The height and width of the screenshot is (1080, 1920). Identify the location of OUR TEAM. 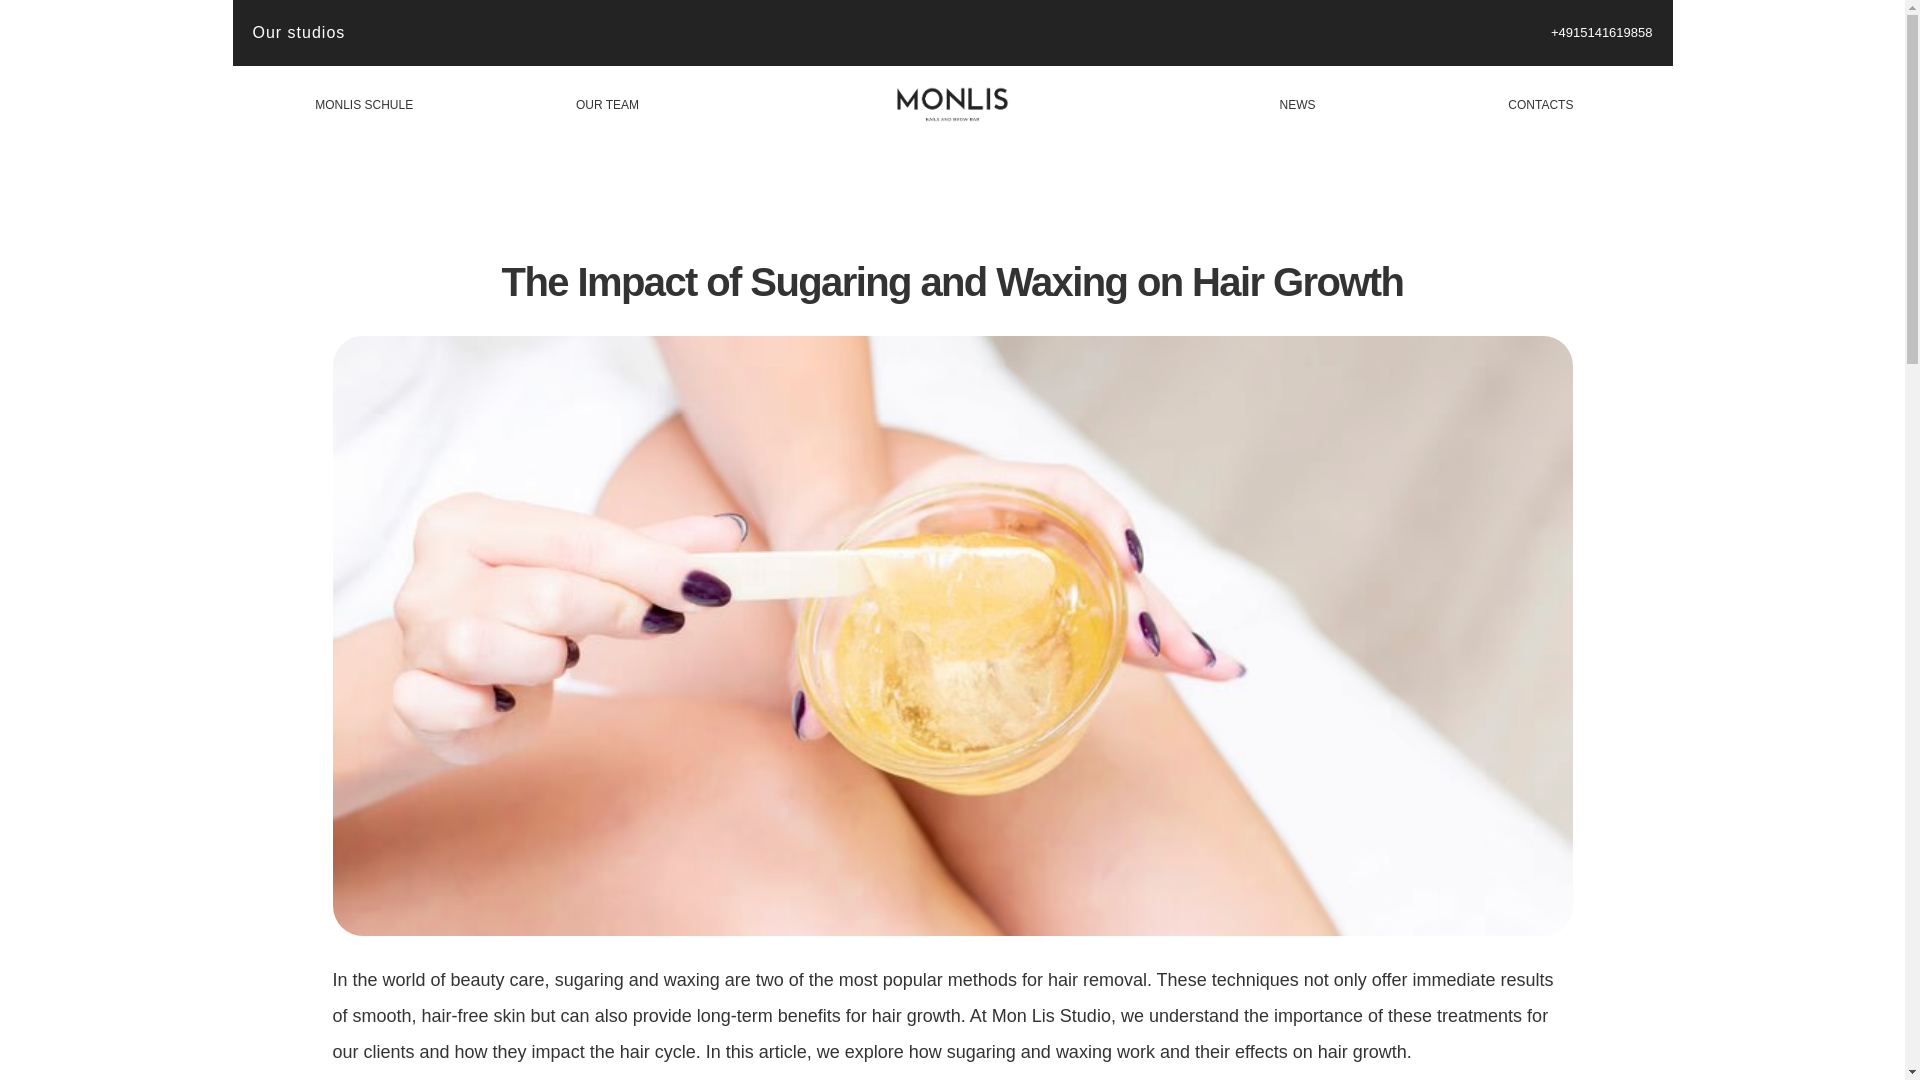
(608, 105).